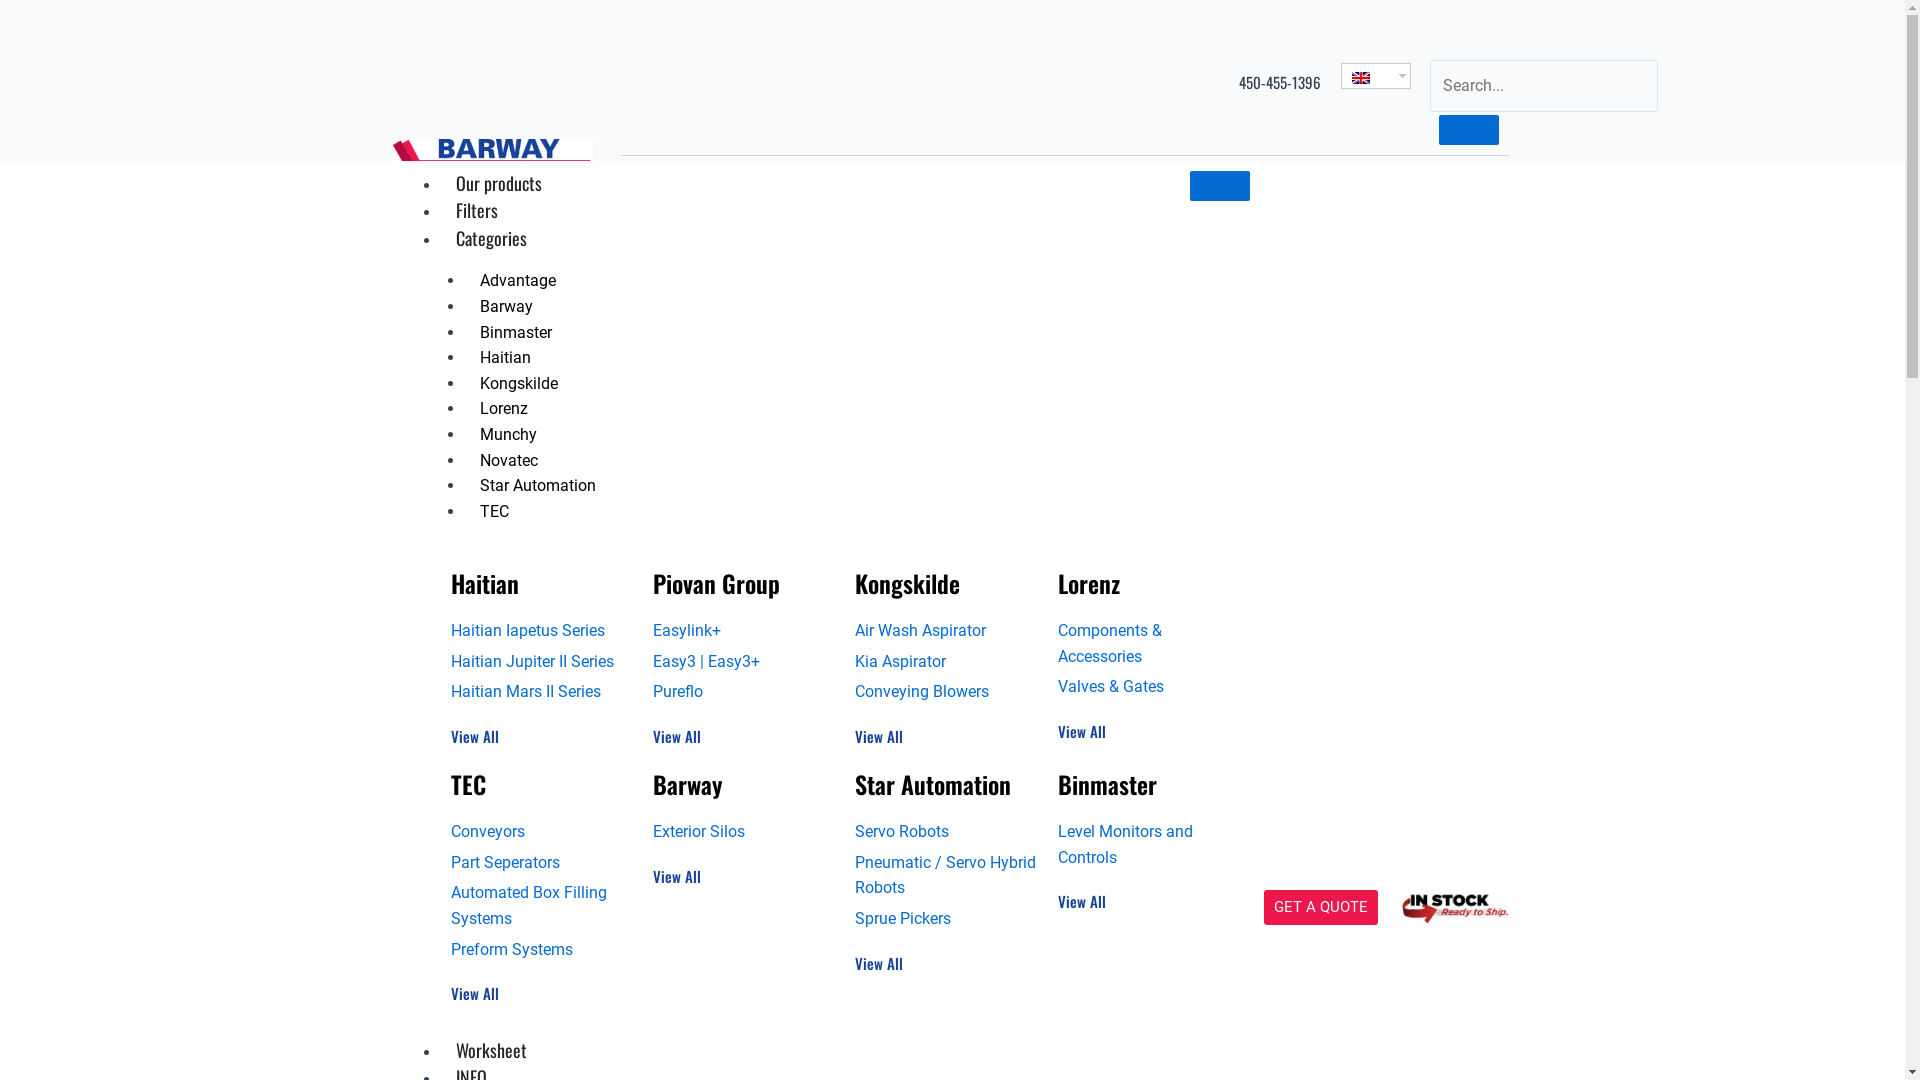  Describe the element at coordinates (484, 583) in the screenshot. I see `Haitian` at that location.